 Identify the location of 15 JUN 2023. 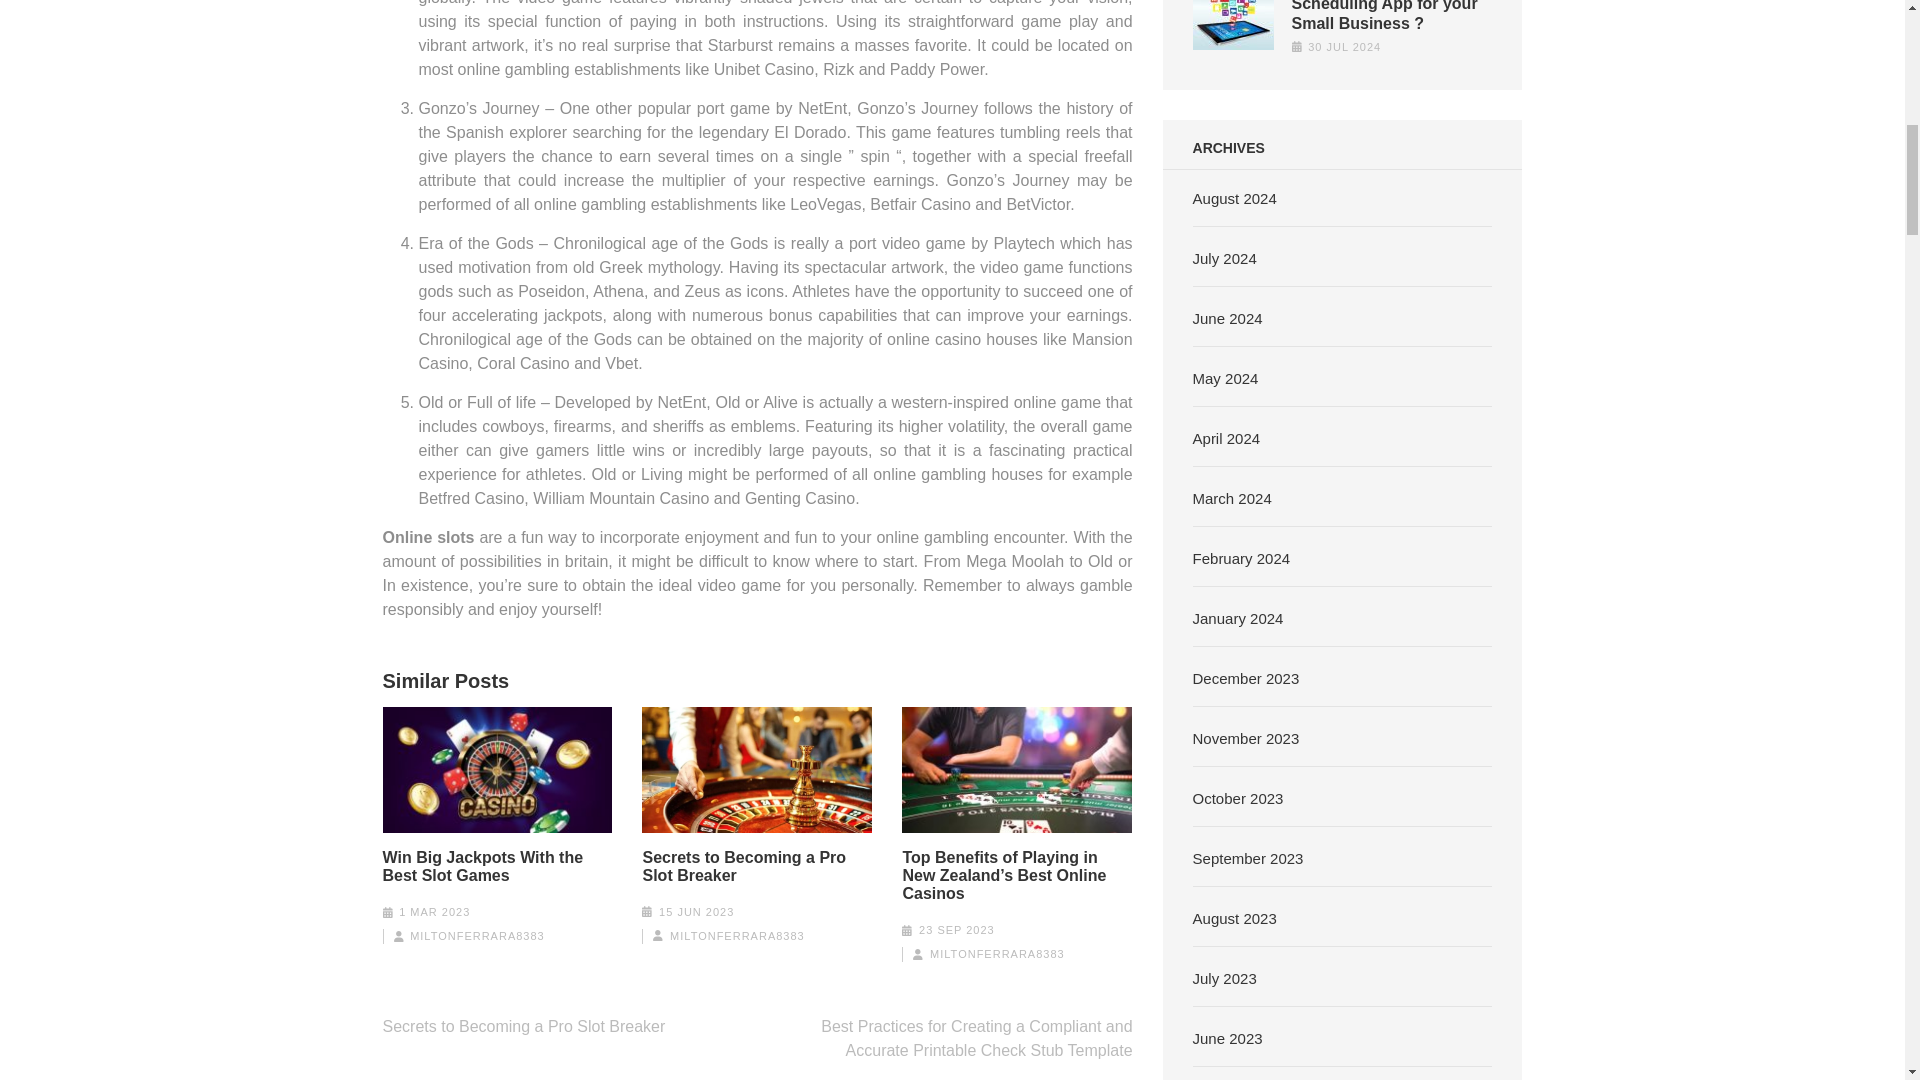
(696, 912).